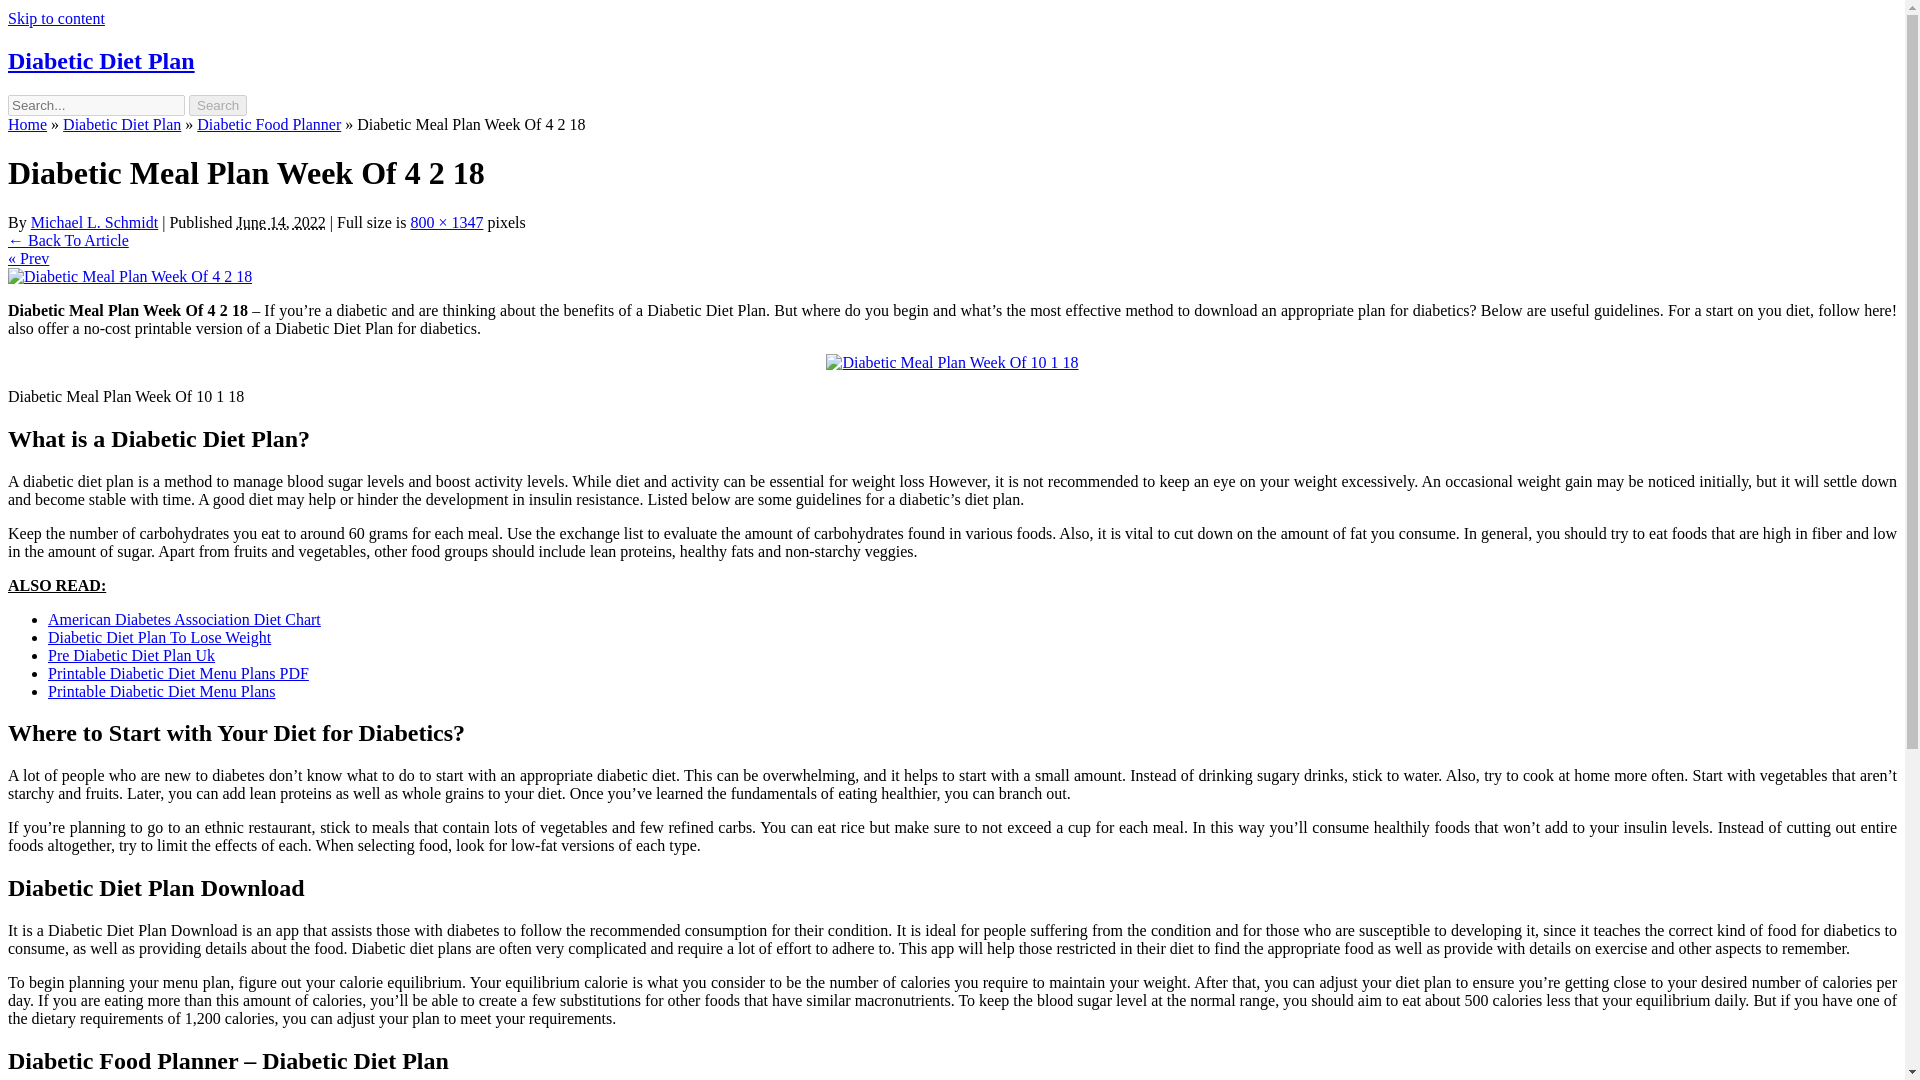  I want to click on Search for:, so click(96, 105).